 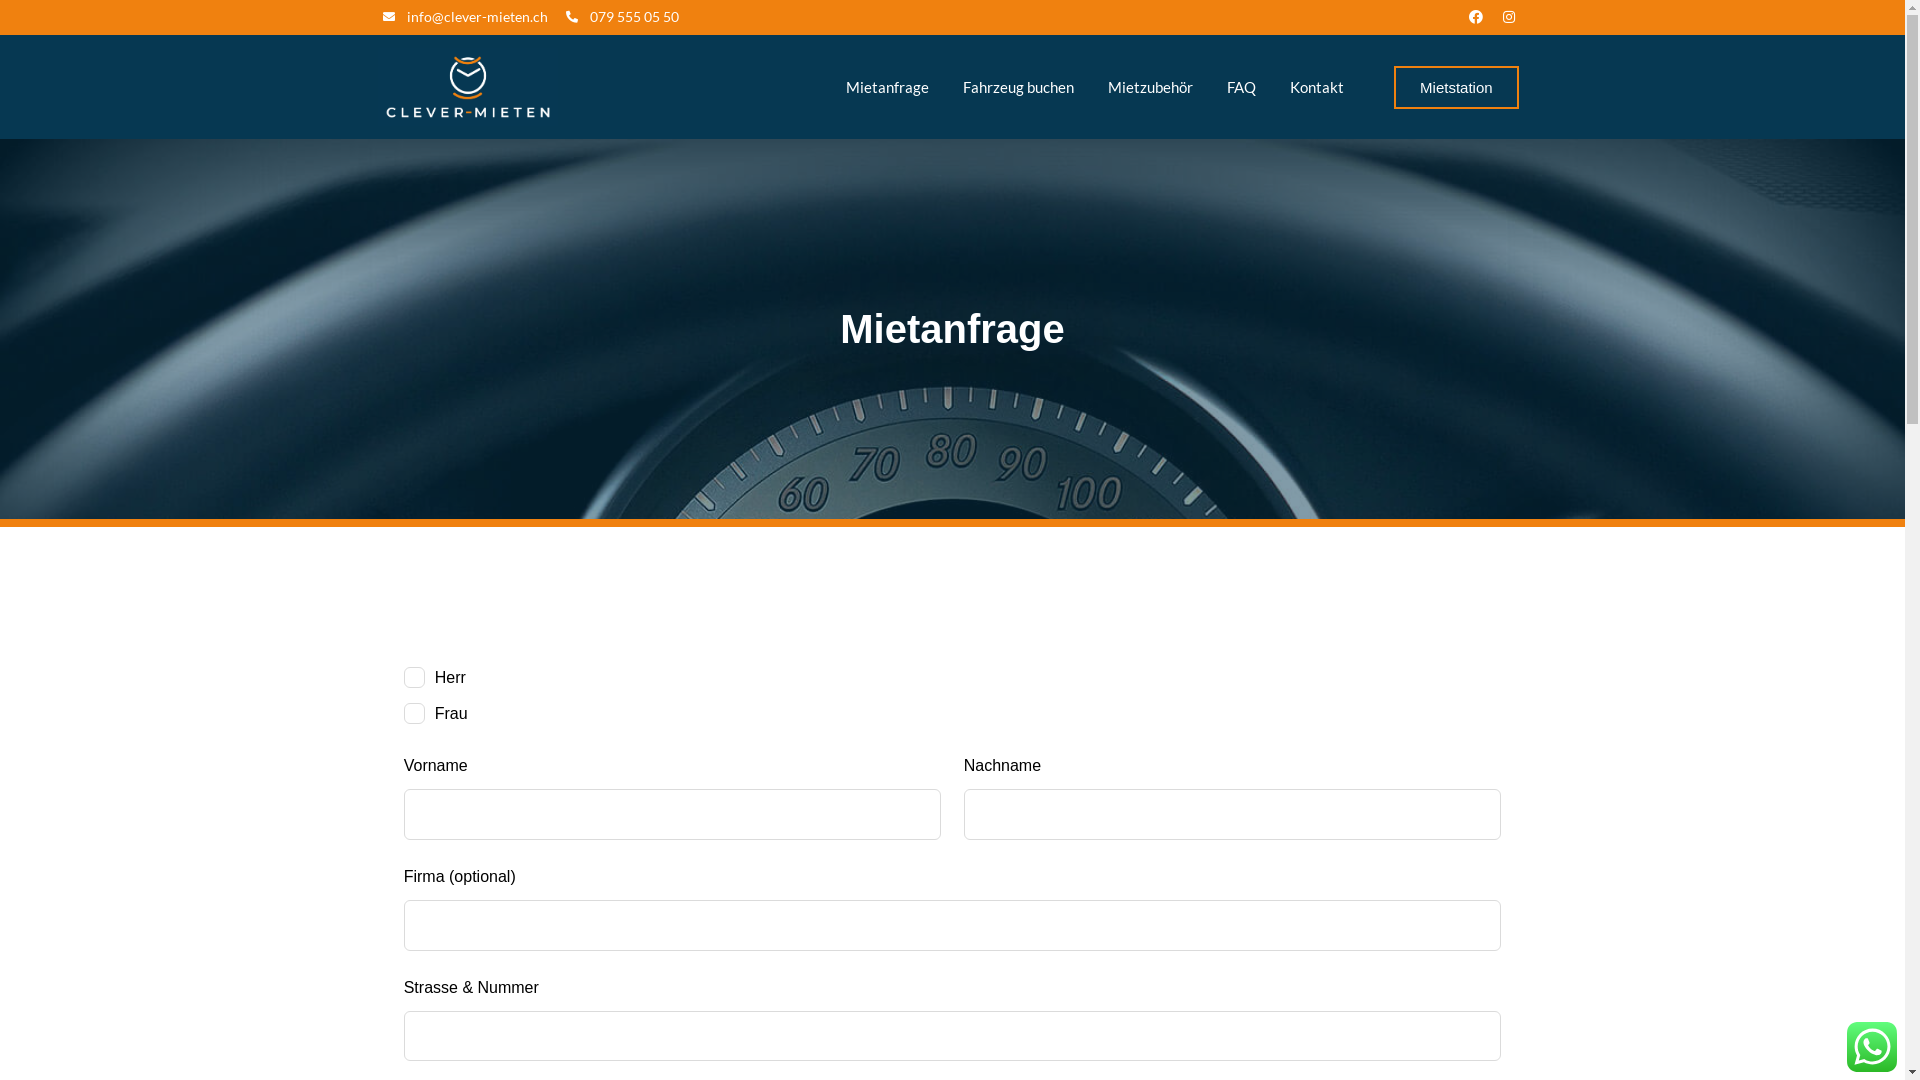 What do you see at coordinates (1456, 88) in the screenshot?
I see `Mietstation` at bounding box center [1456, 88].